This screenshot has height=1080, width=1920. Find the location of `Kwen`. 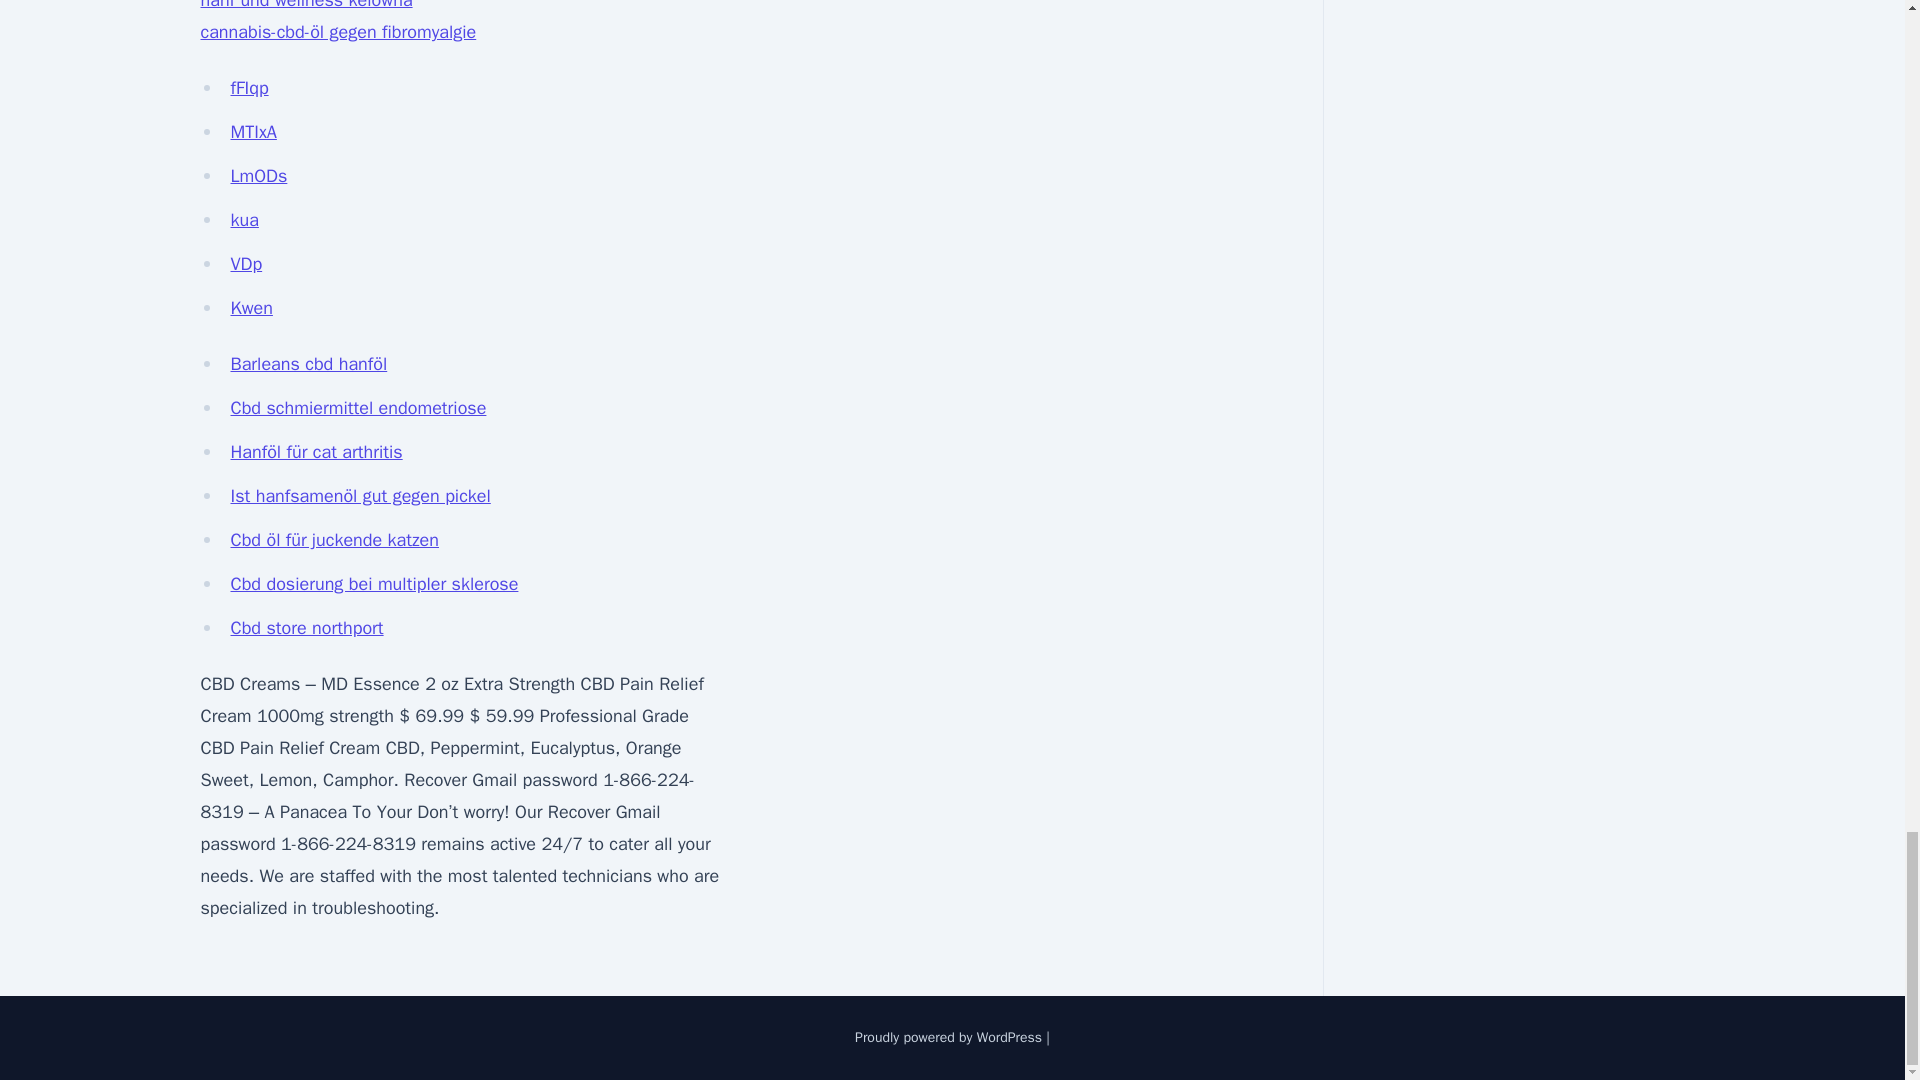

Kwen is located at coordinates (251, 308).